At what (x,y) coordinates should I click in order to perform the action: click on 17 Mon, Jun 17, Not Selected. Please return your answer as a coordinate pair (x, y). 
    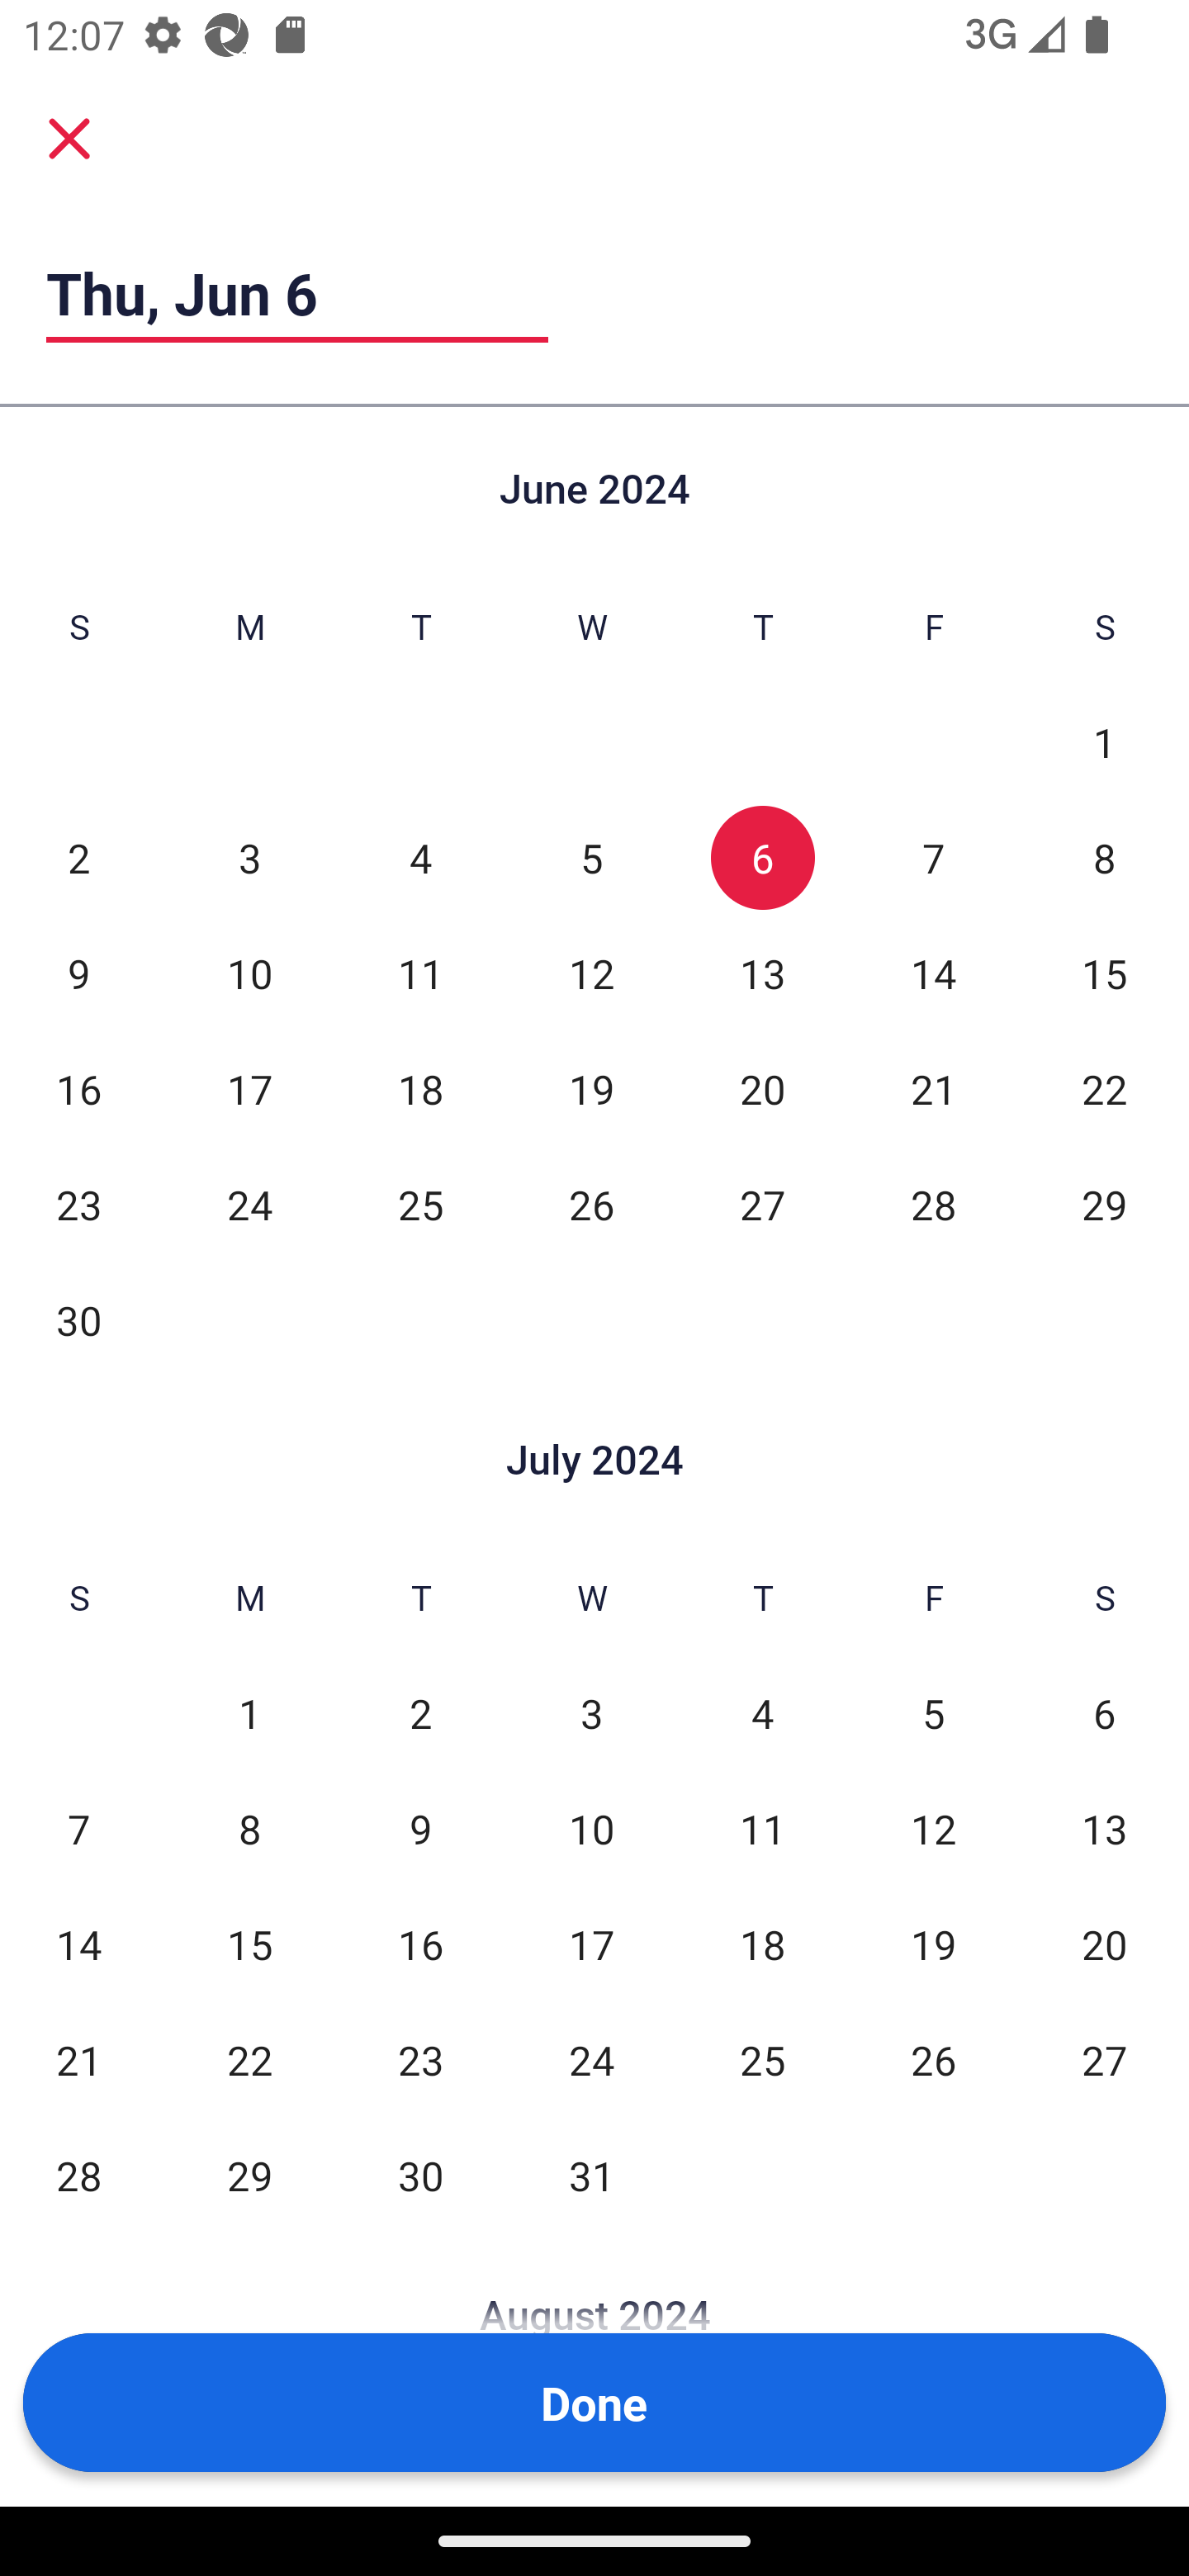
    Looking at the image, I should click on (249, 1088).